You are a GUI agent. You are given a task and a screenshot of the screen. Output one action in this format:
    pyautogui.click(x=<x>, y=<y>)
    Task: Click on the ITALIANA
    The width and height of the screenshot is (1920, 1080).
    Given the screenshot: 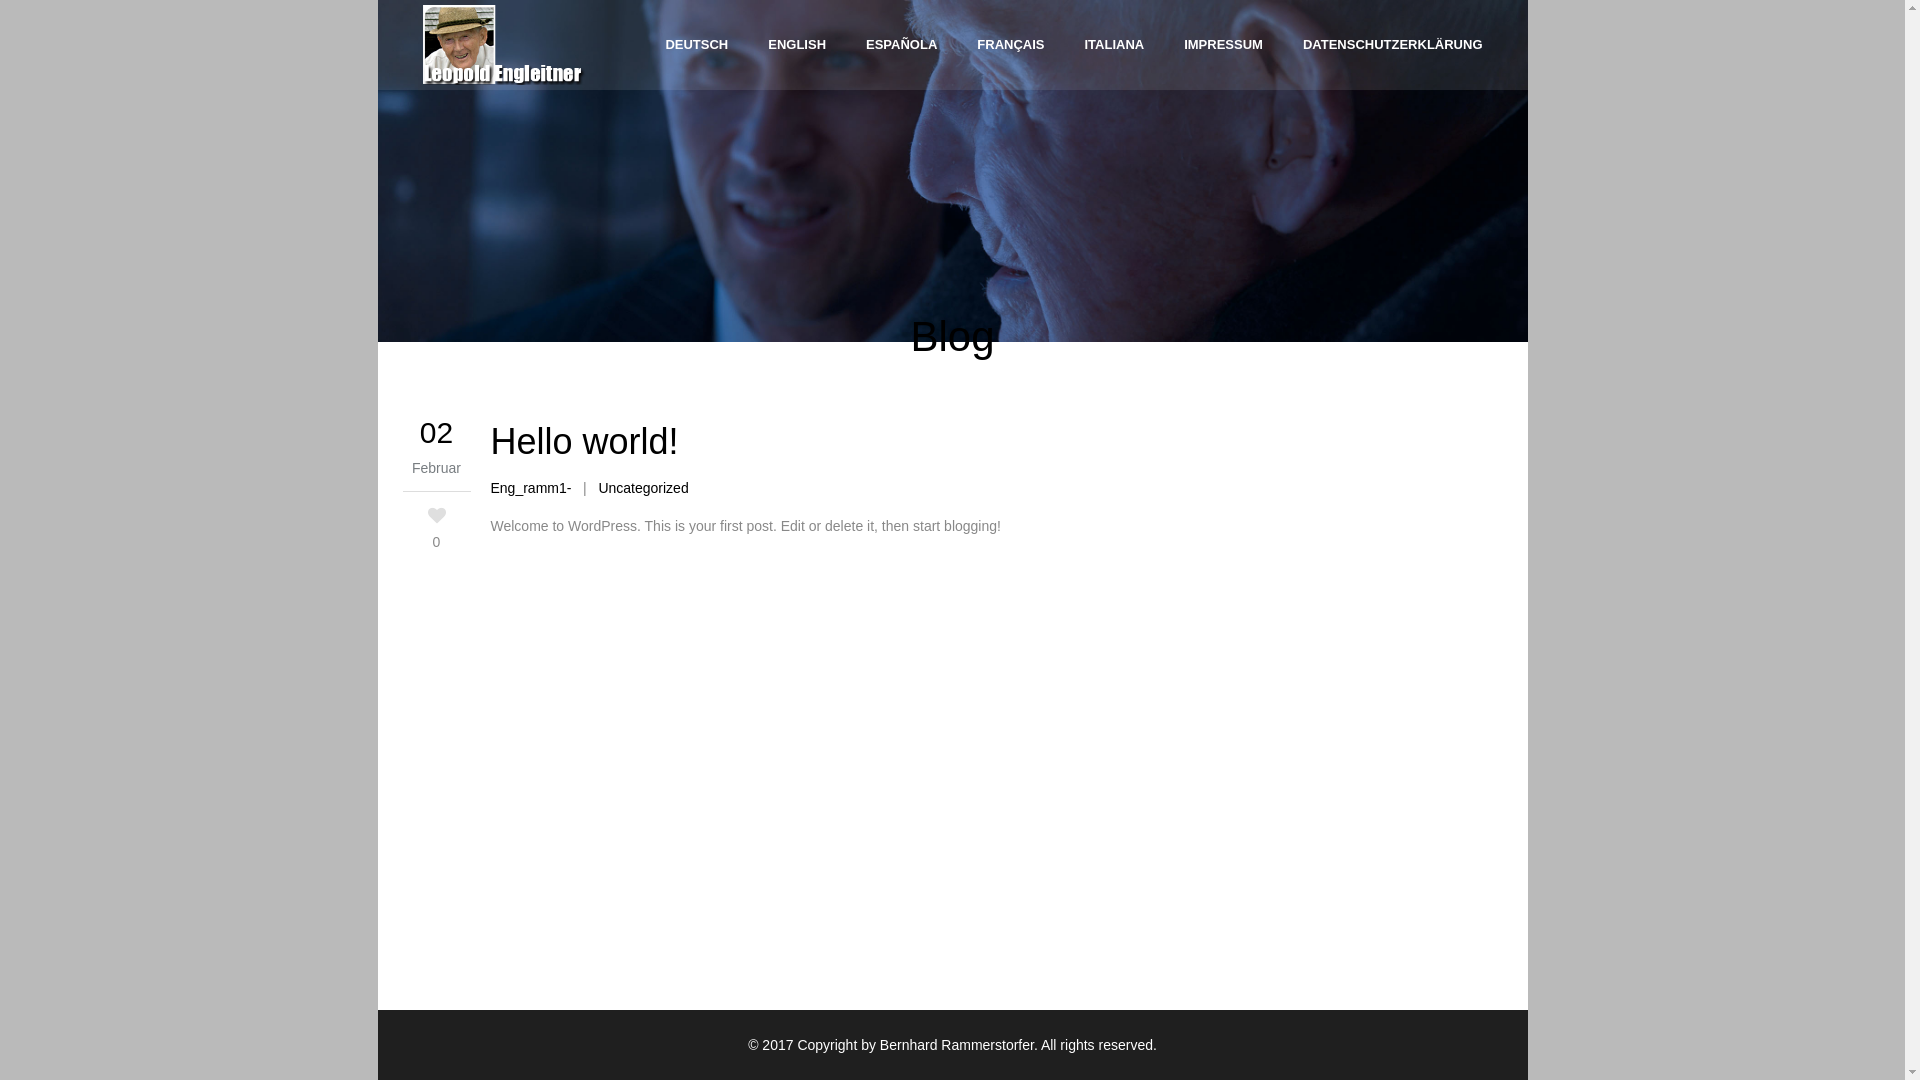 What is the action you would take?
    pyautogui.click(x=1114, y=45)
    